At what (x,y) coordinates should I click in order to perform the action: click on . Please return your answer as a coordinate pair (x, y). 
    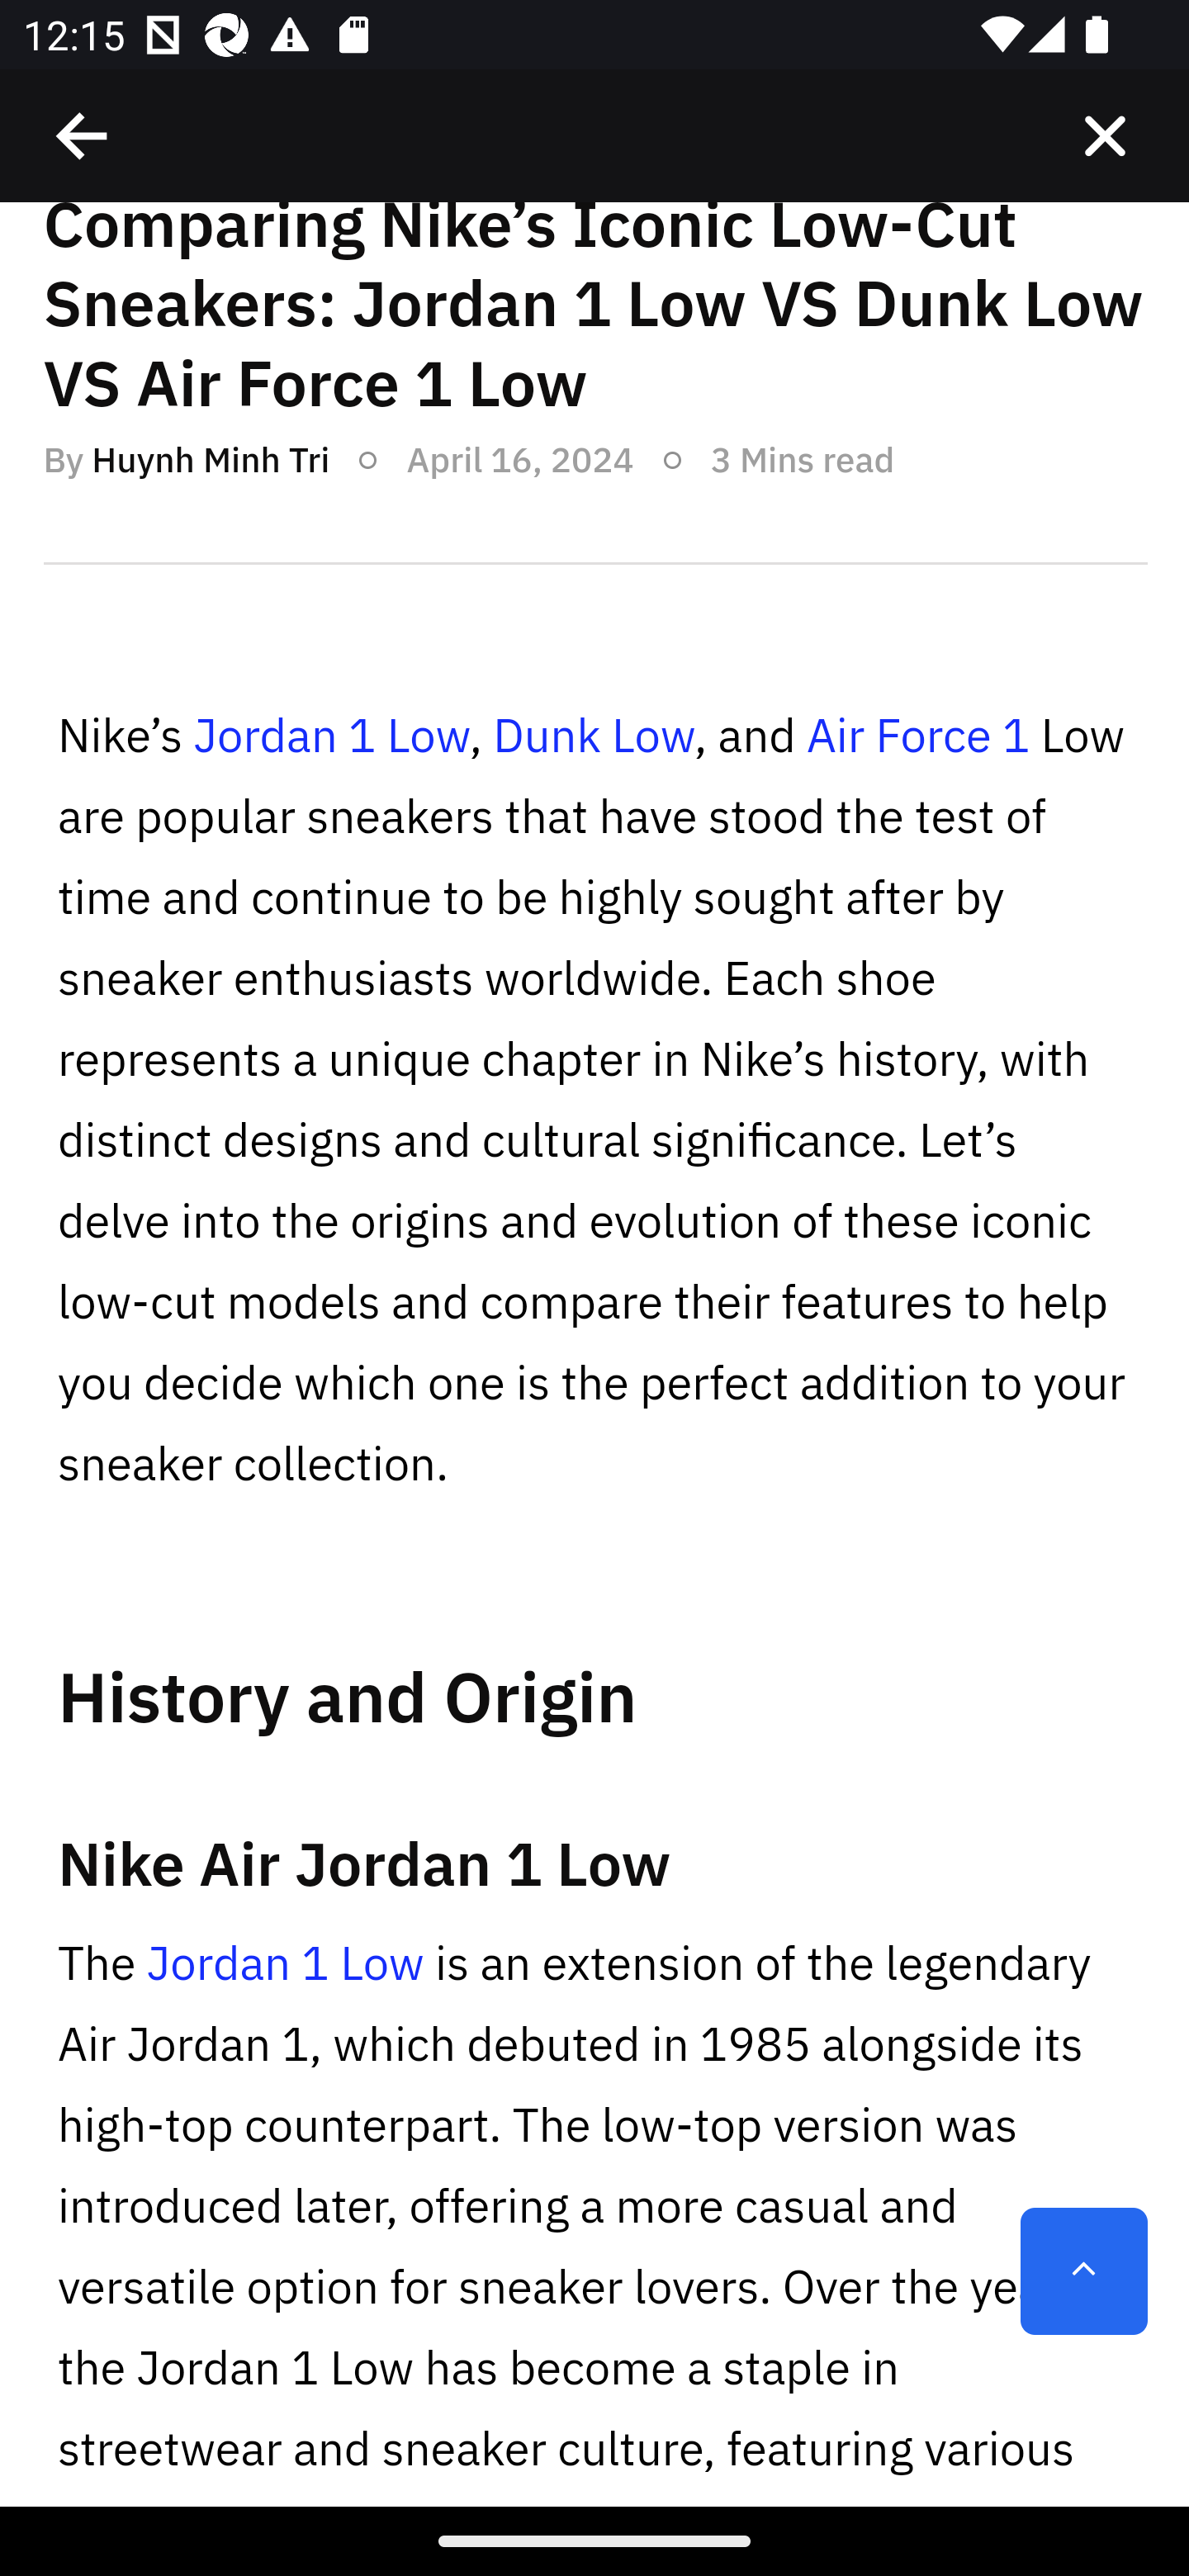
    Looking at the image, I should click on (83, 136).